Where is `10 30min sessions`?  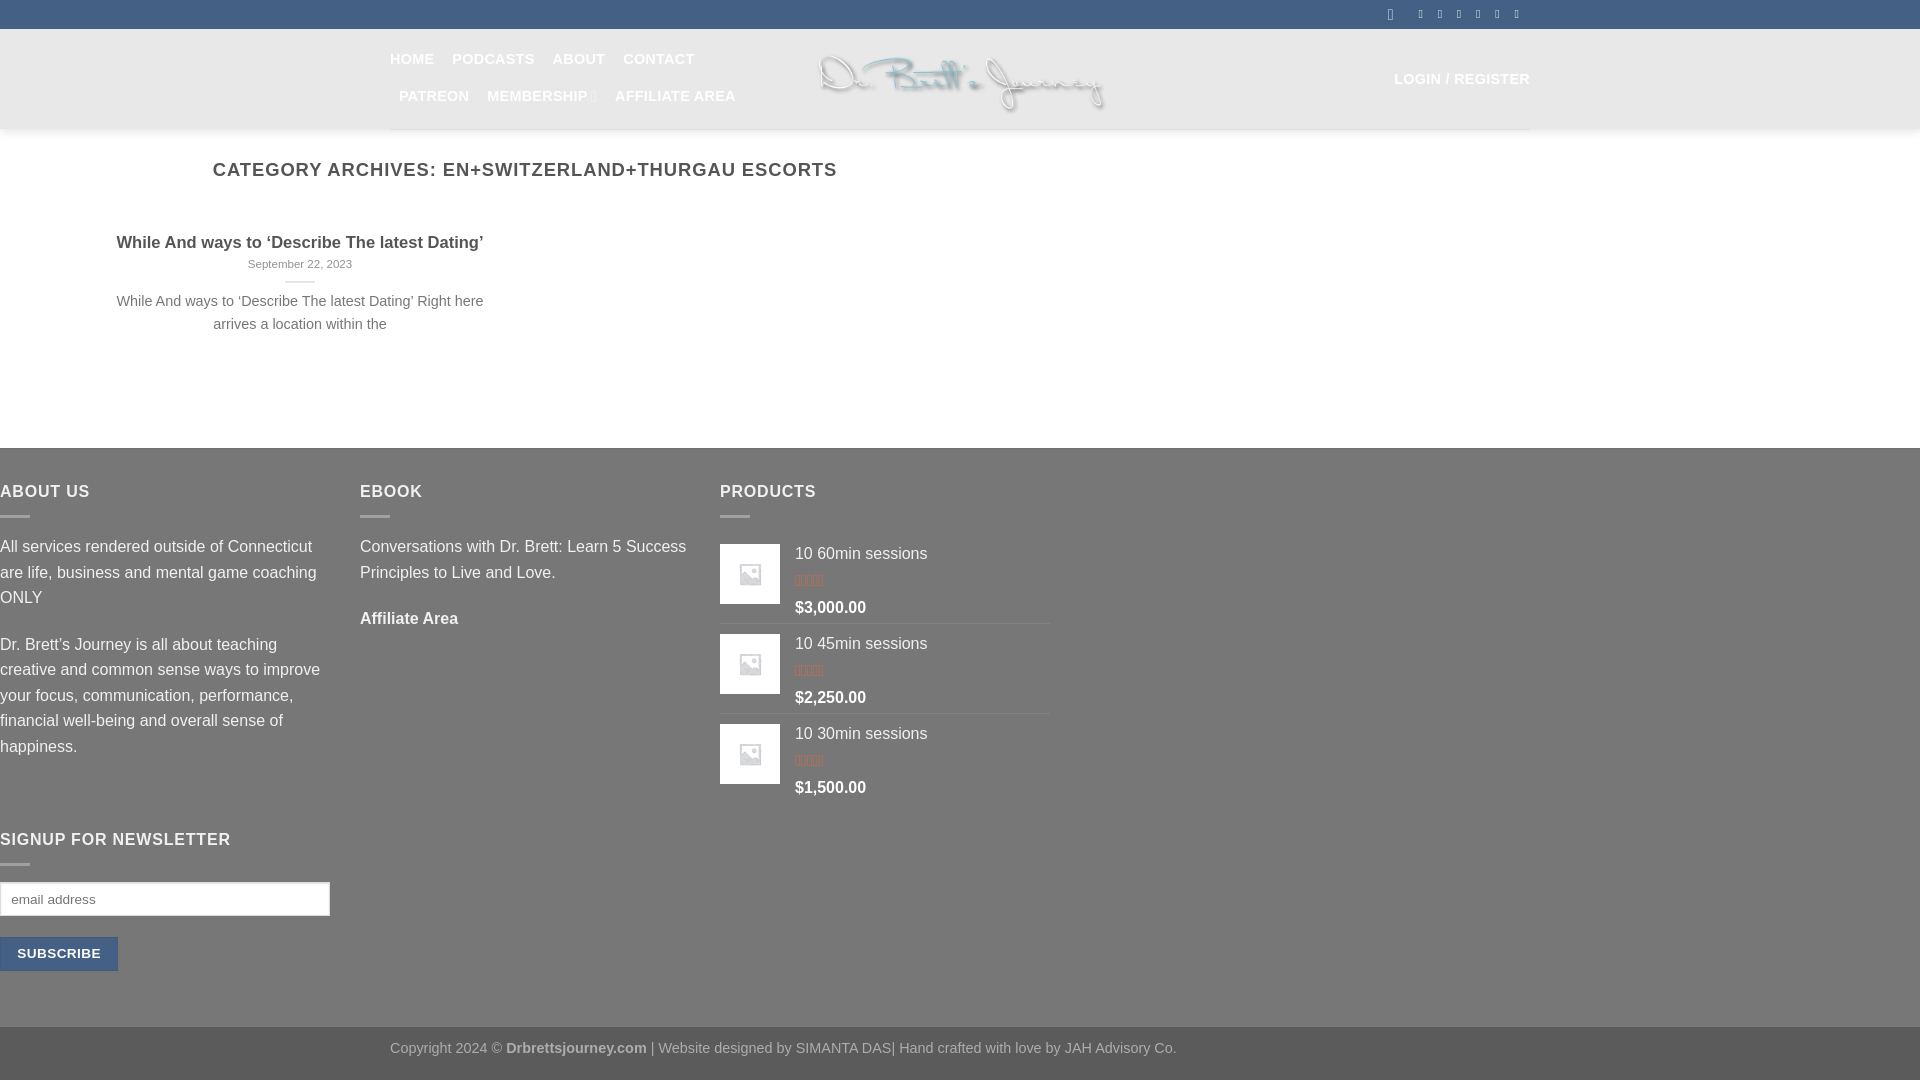
10 30min sessions is located at coordinates (922, 734).